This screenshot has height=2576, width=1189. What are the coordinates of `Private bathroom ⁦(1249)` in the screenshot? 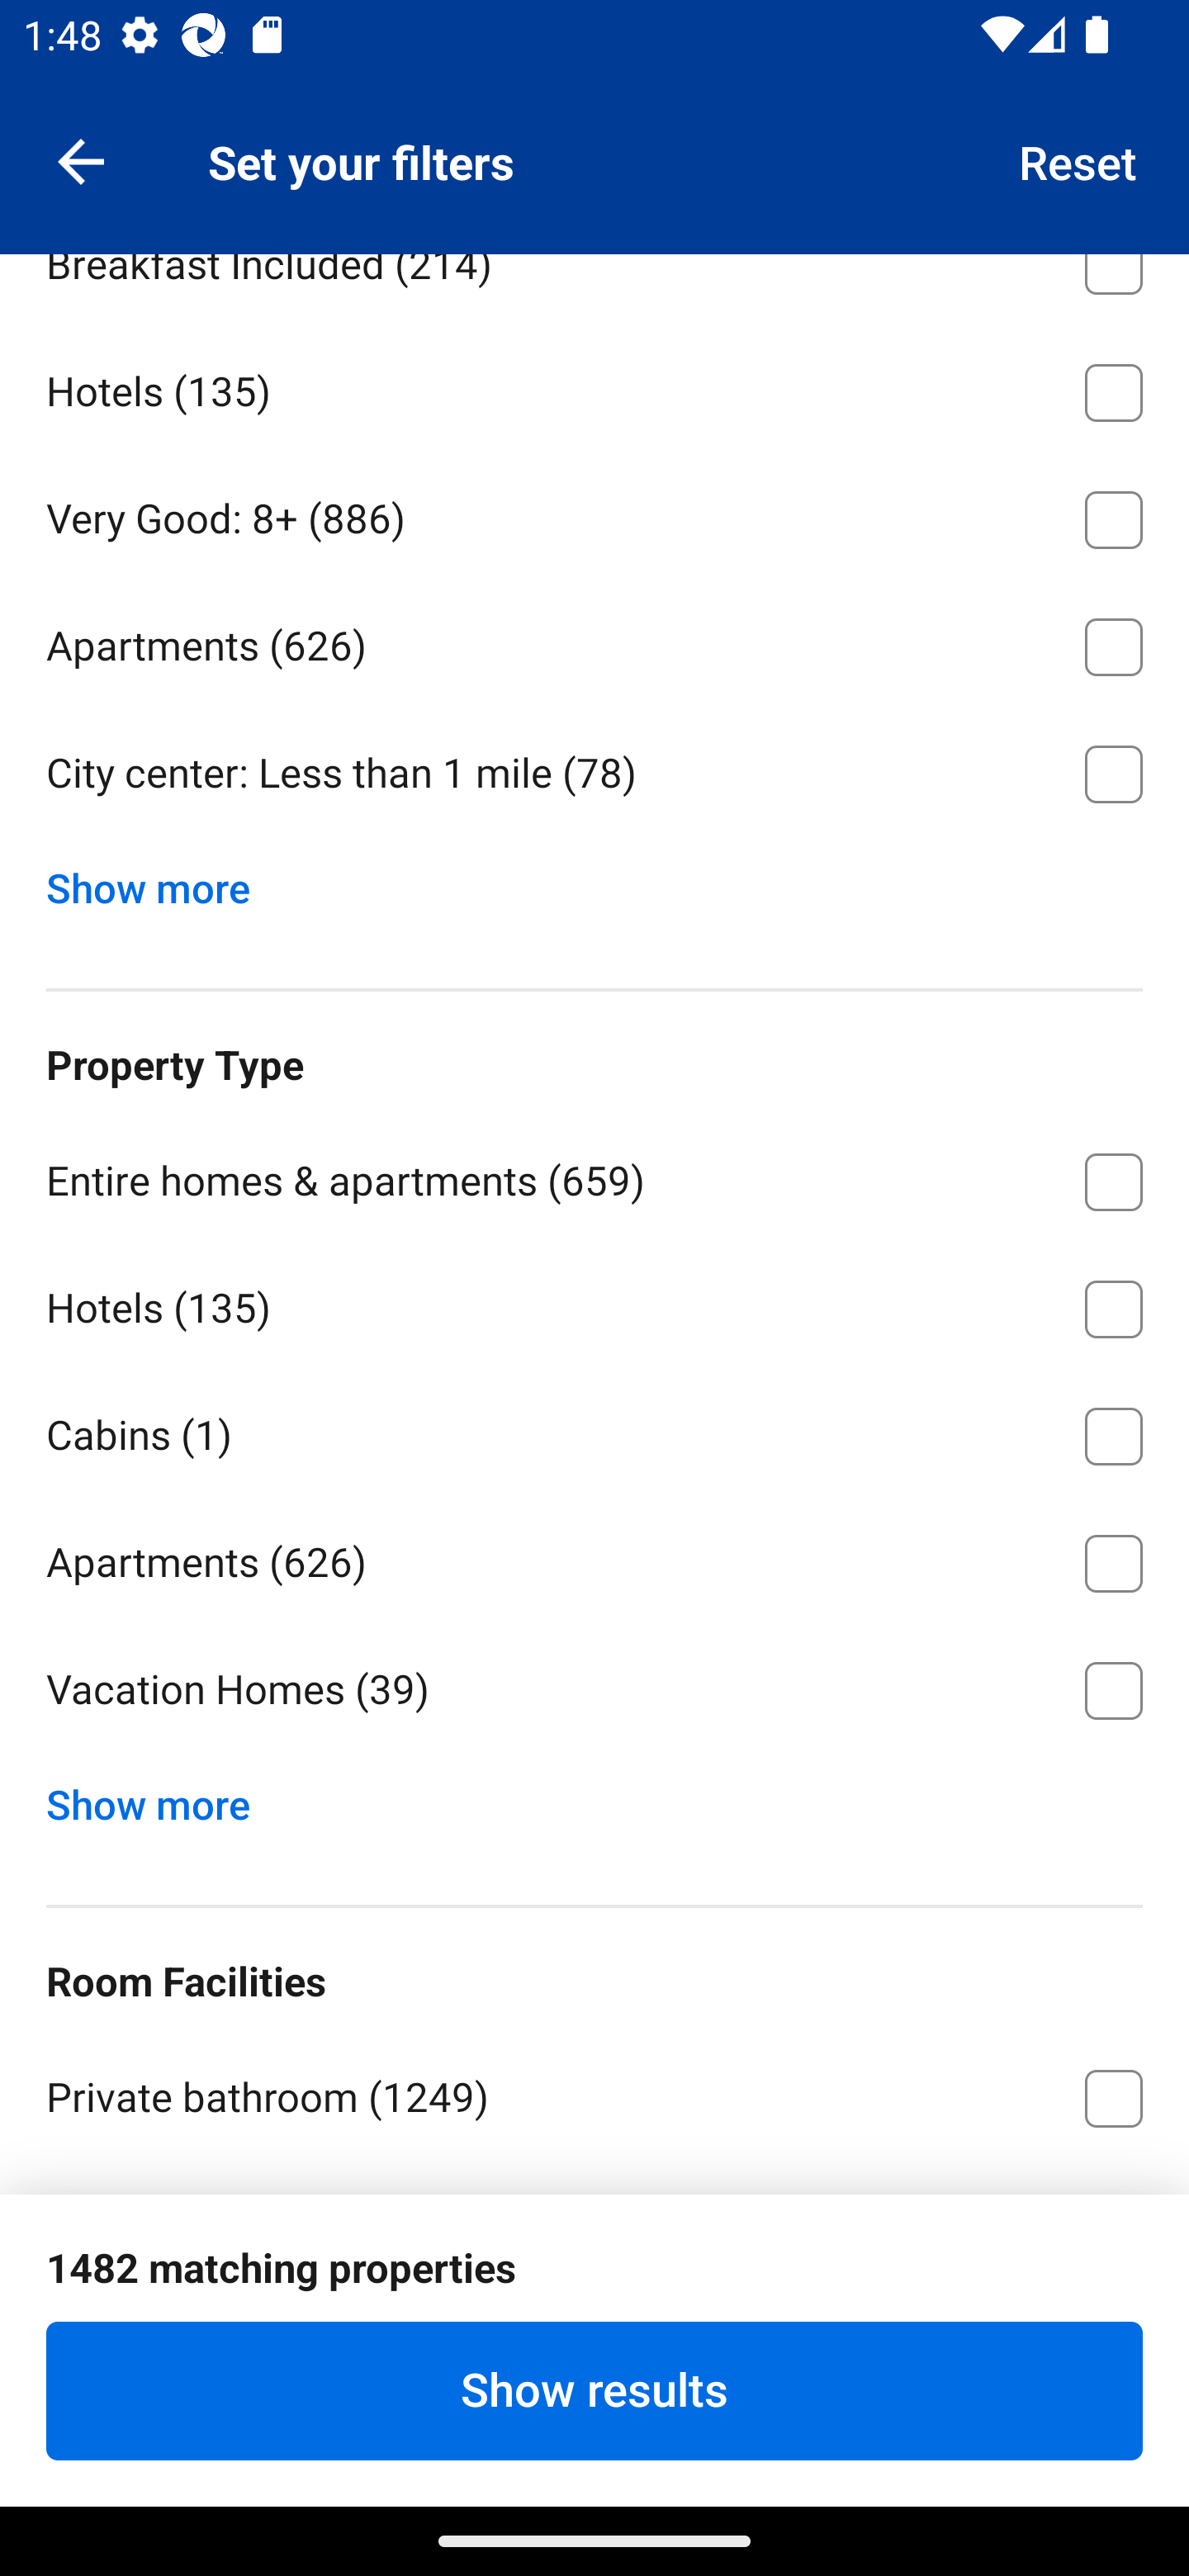 It's located at (594, 2092).